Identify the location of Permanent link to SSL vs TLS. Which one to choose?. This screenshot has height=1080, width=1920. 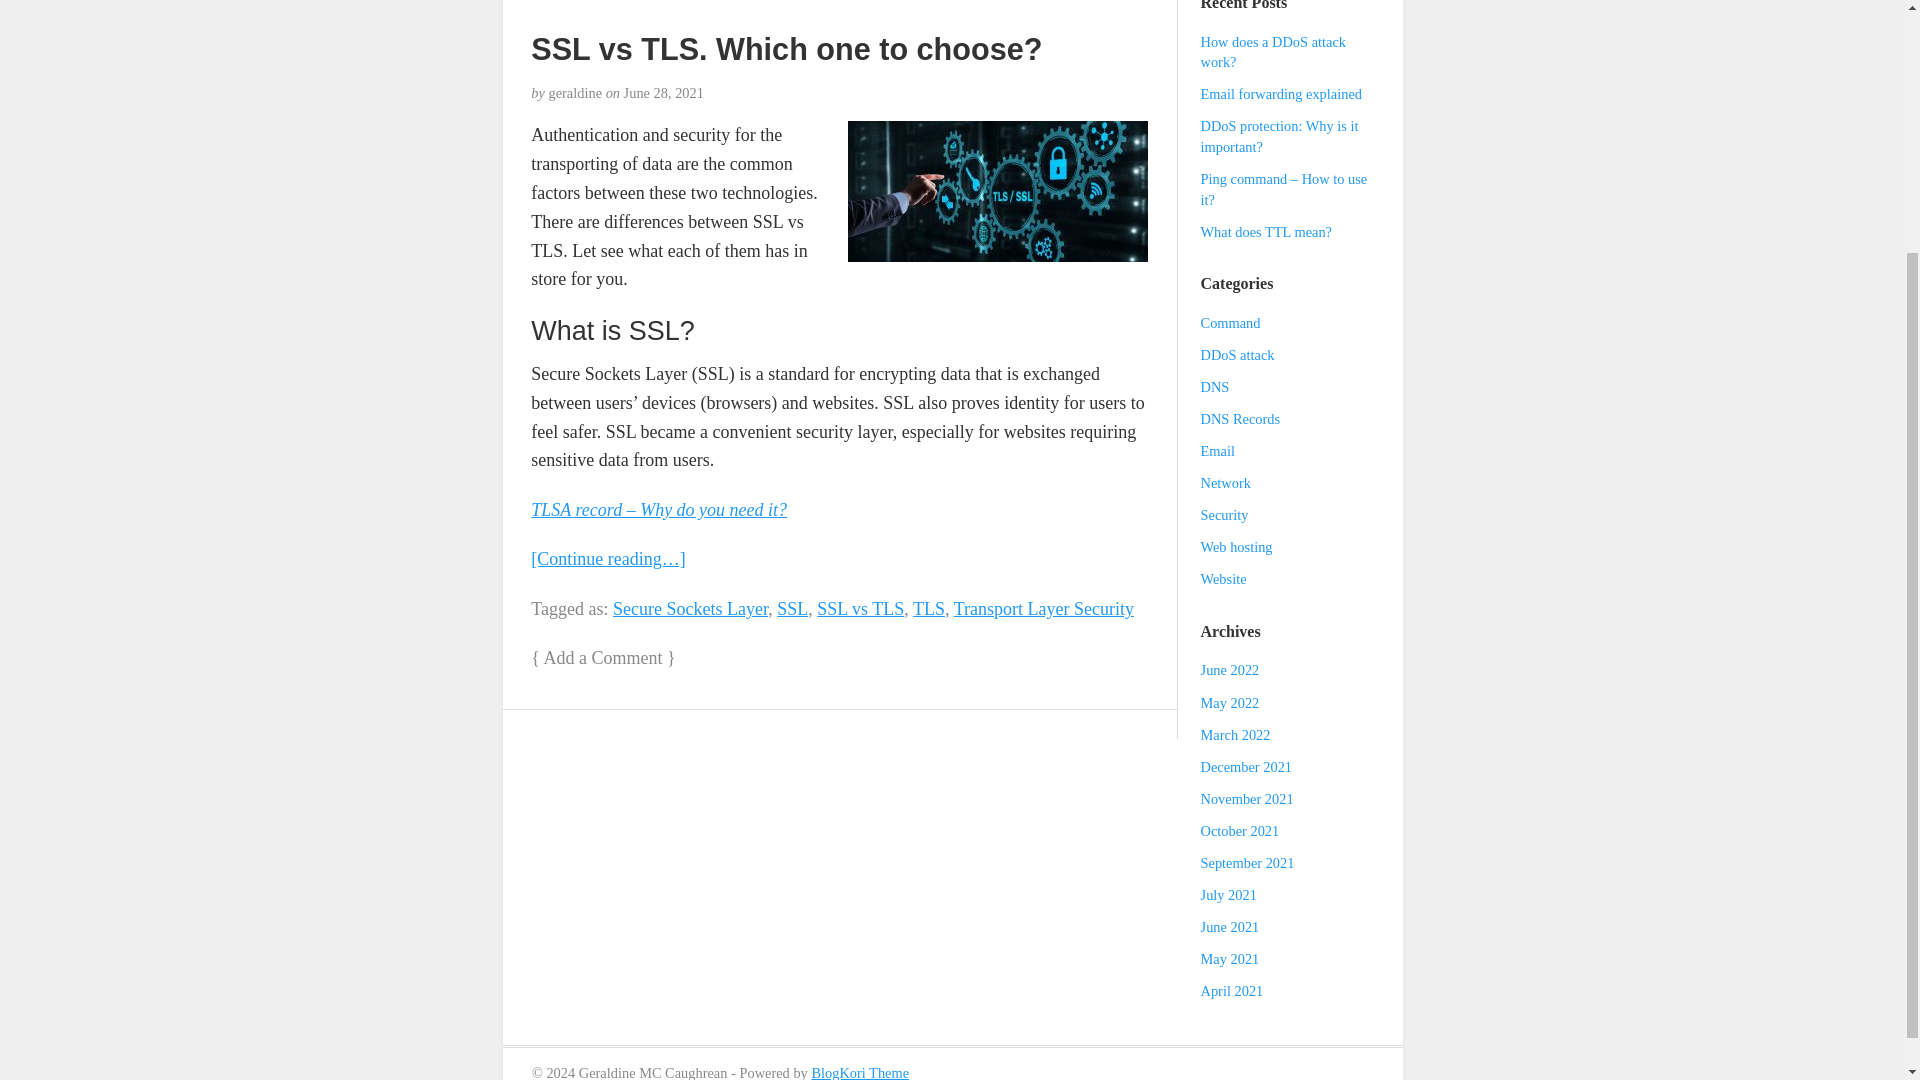
(786, 48).